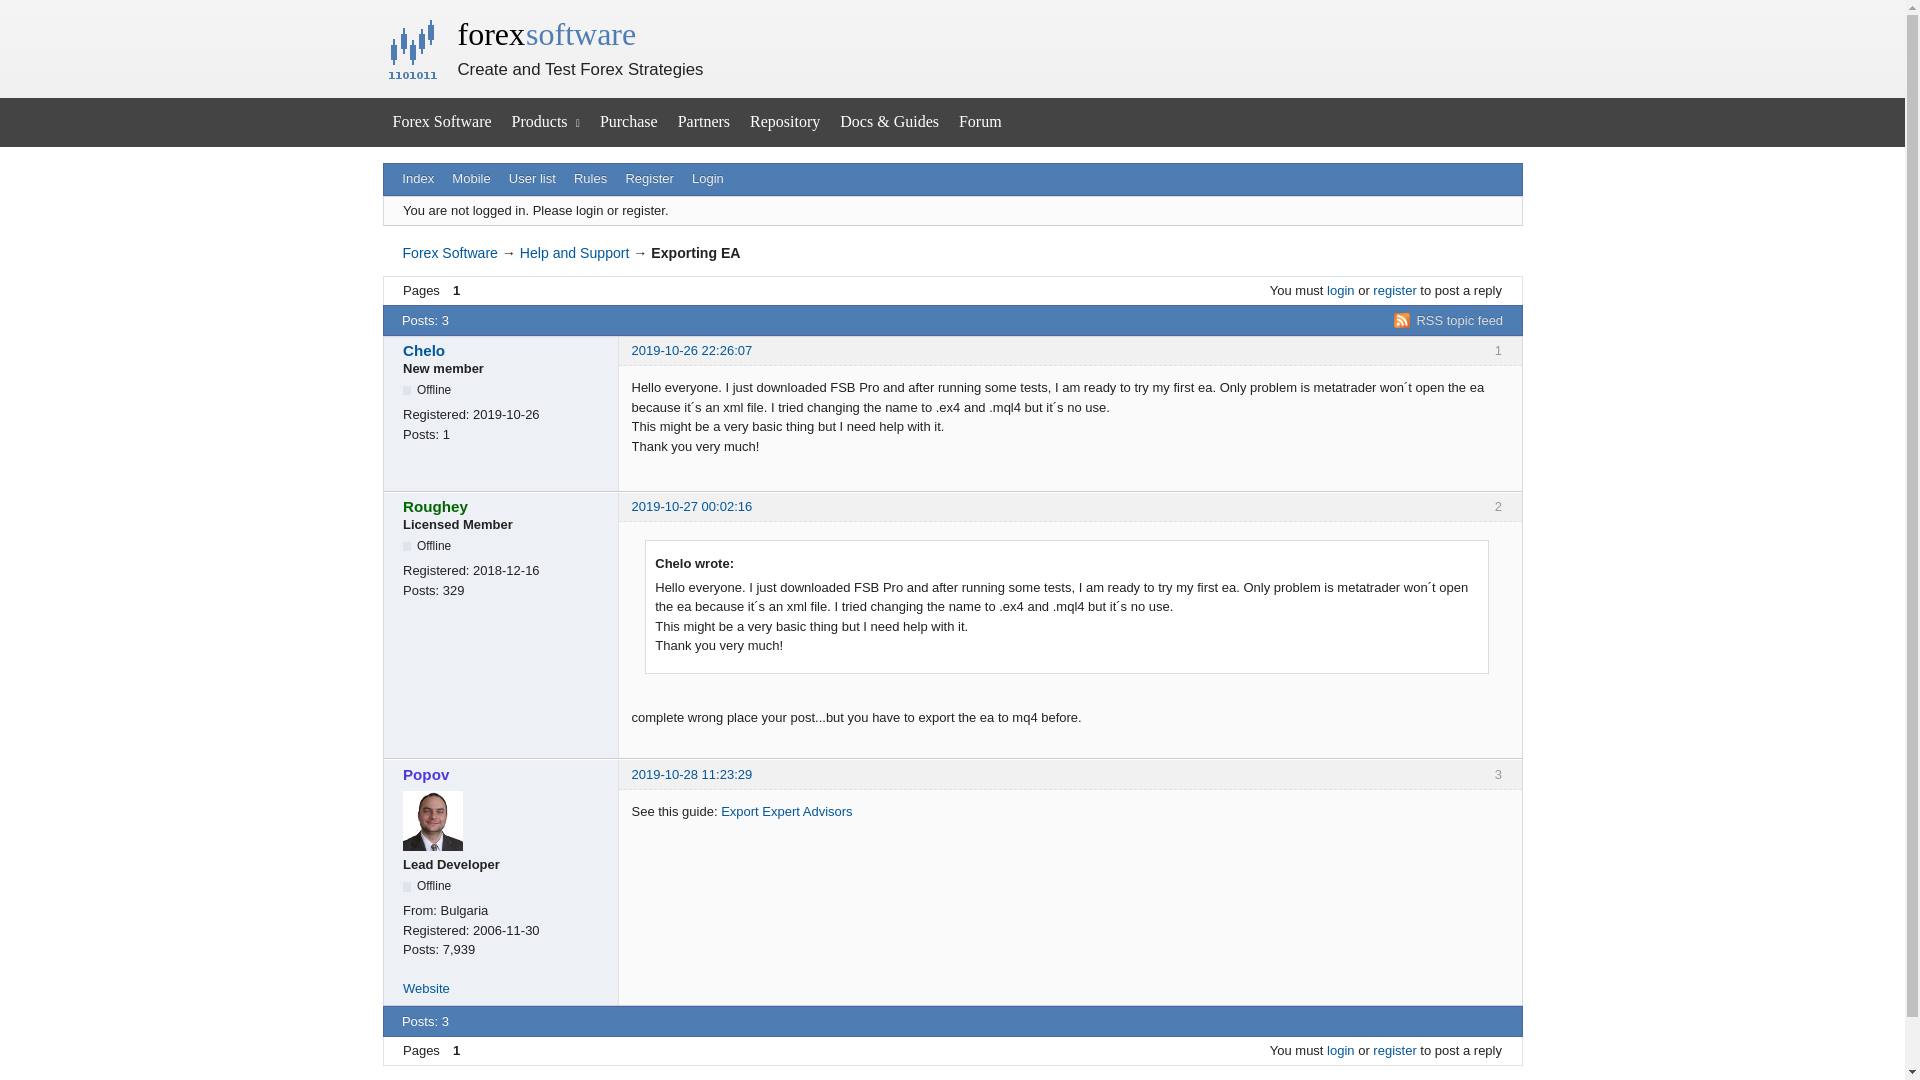  I want to click on 2019-10-27 00:02:16, so click(692, 506).